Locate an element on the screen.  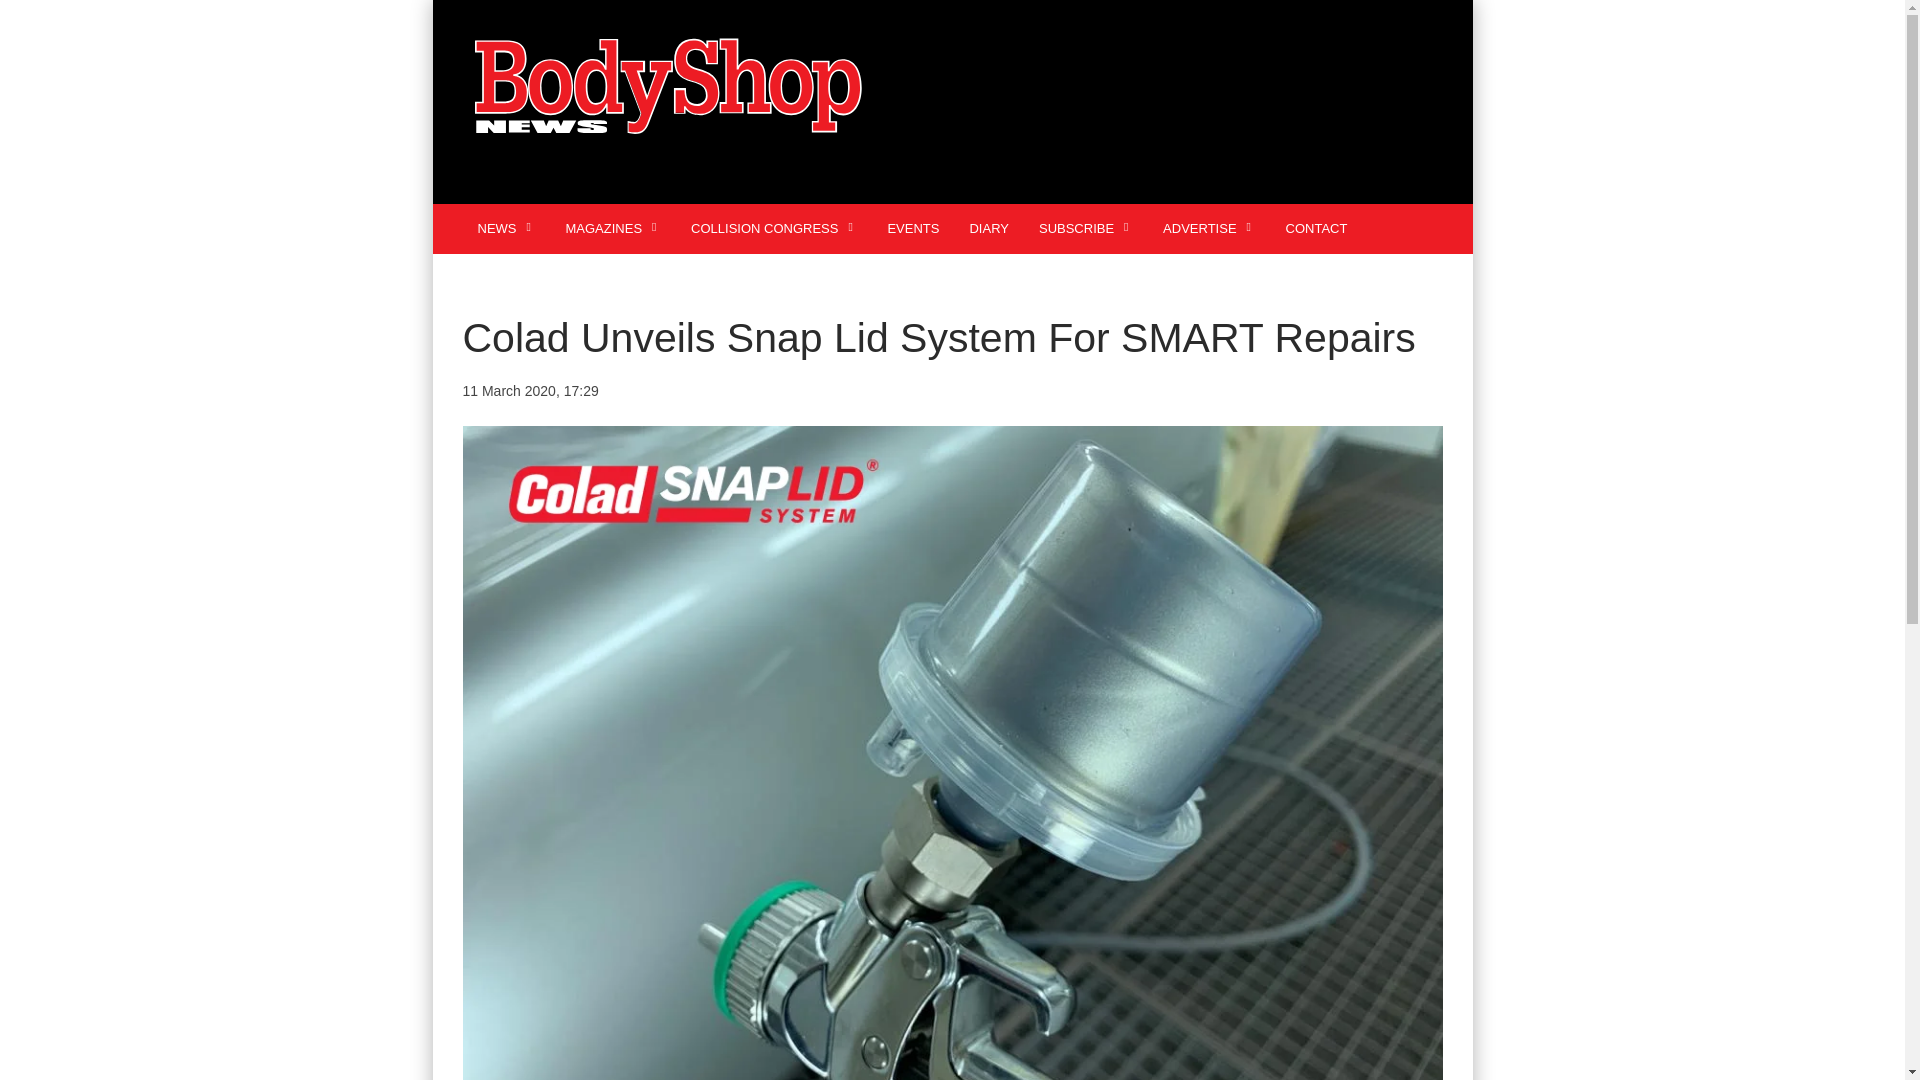
EVENTS is located at coordinates (912, 228).